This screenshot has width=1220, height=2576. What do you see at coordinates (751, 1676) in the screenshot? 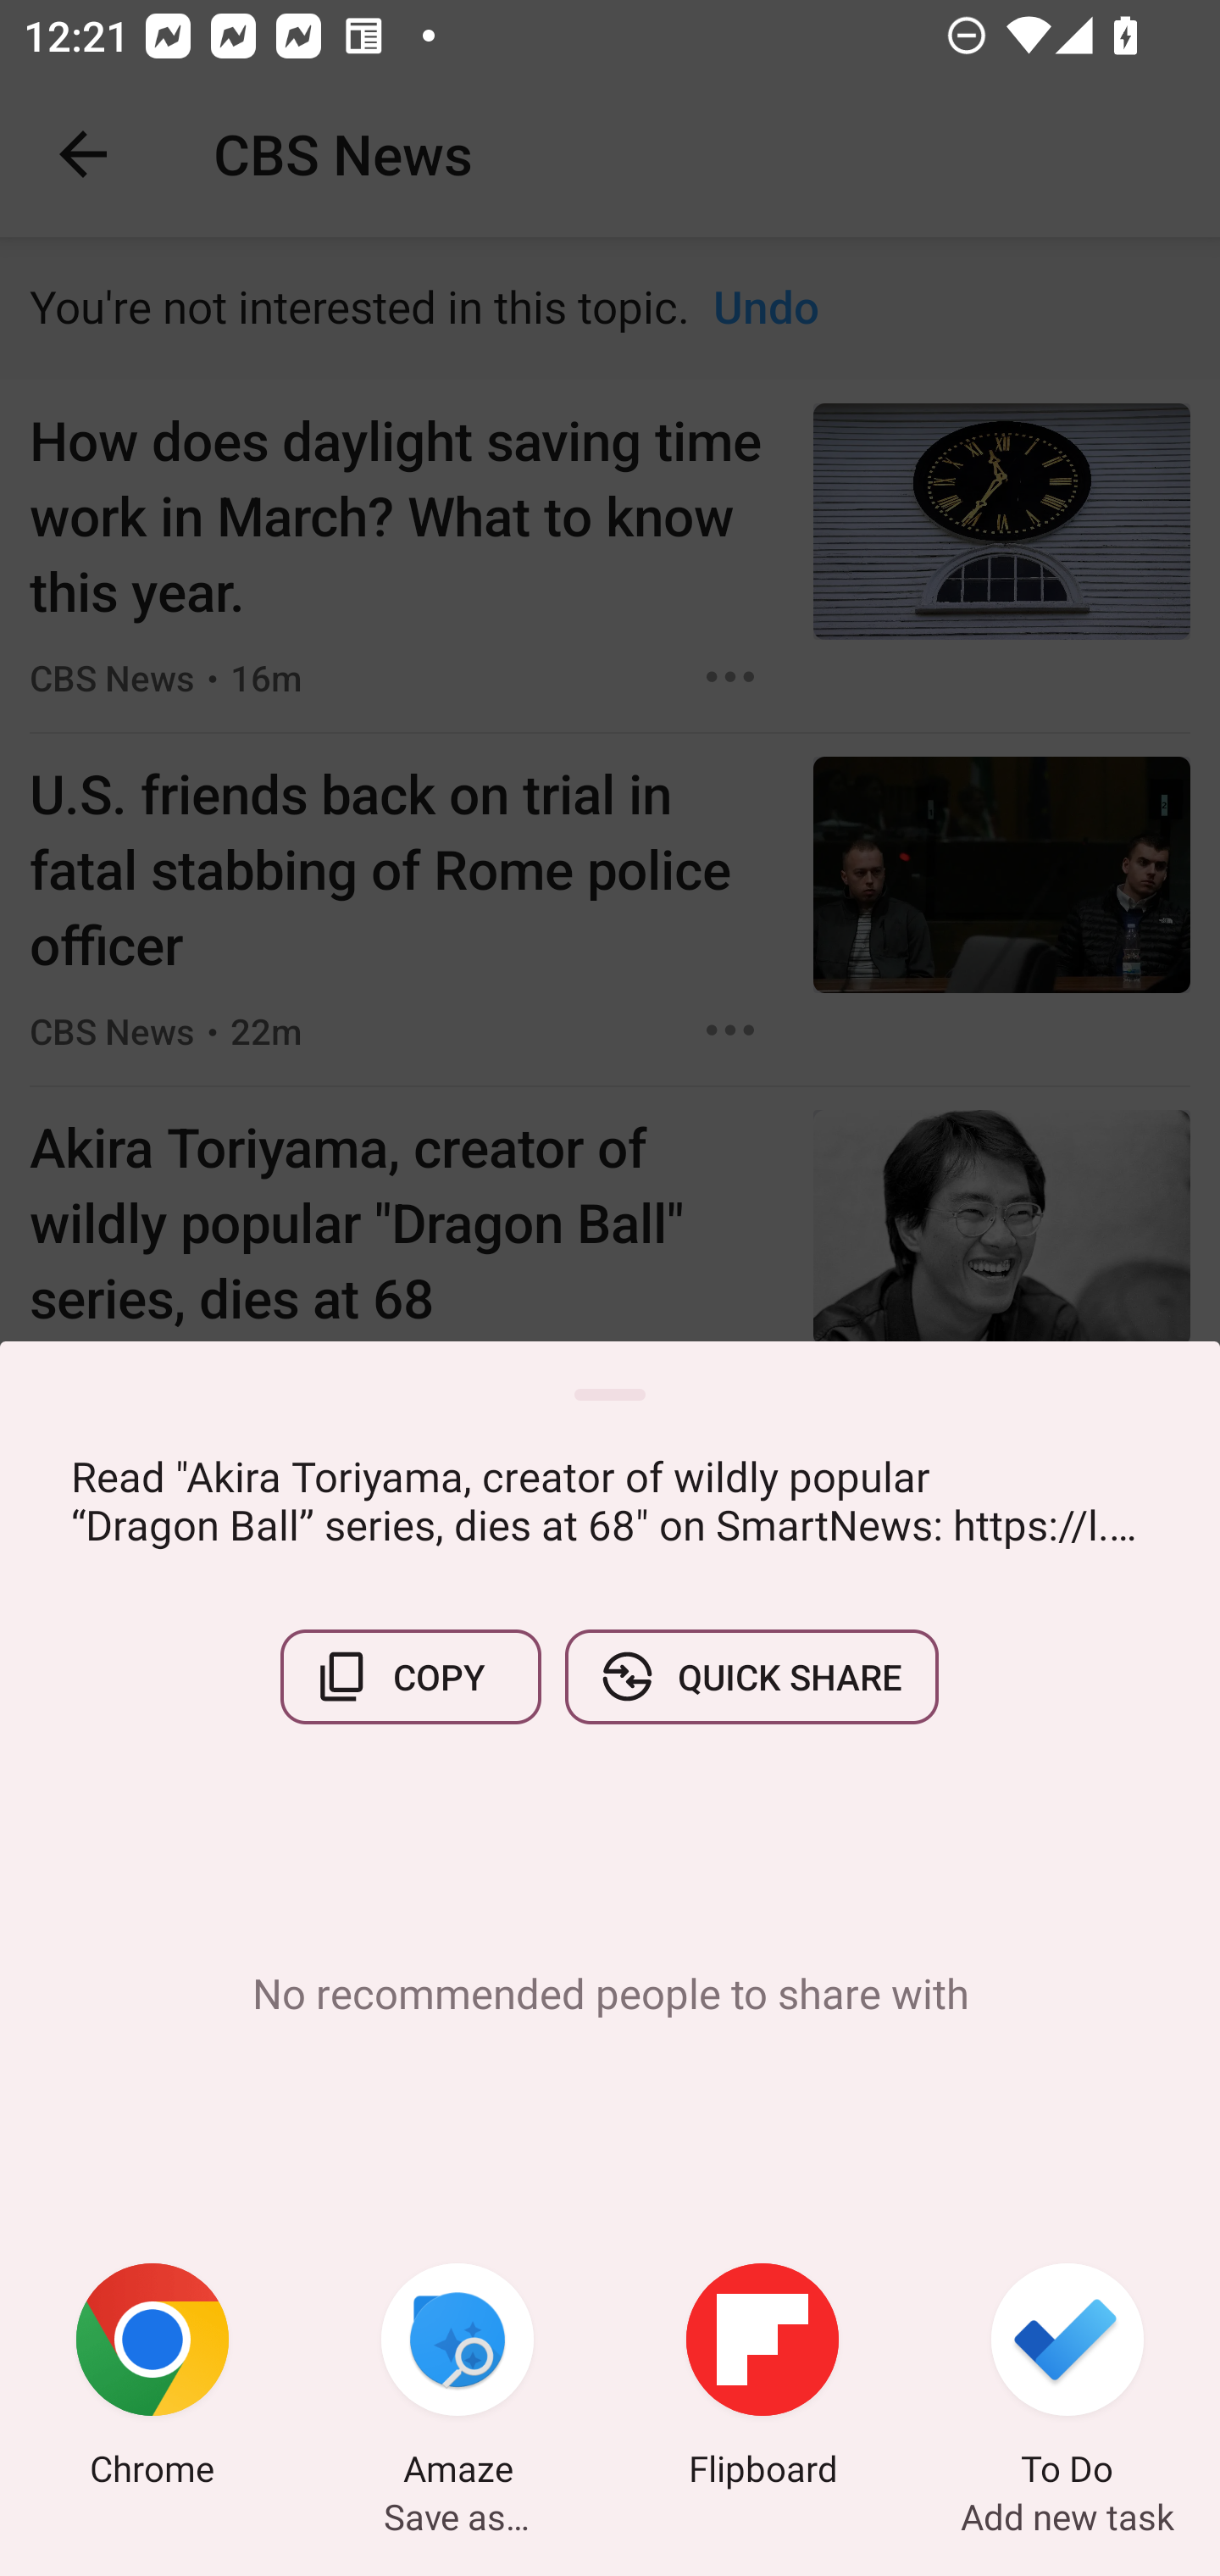
I see `QUICK SHARE` at bounding box center [751, 1676].